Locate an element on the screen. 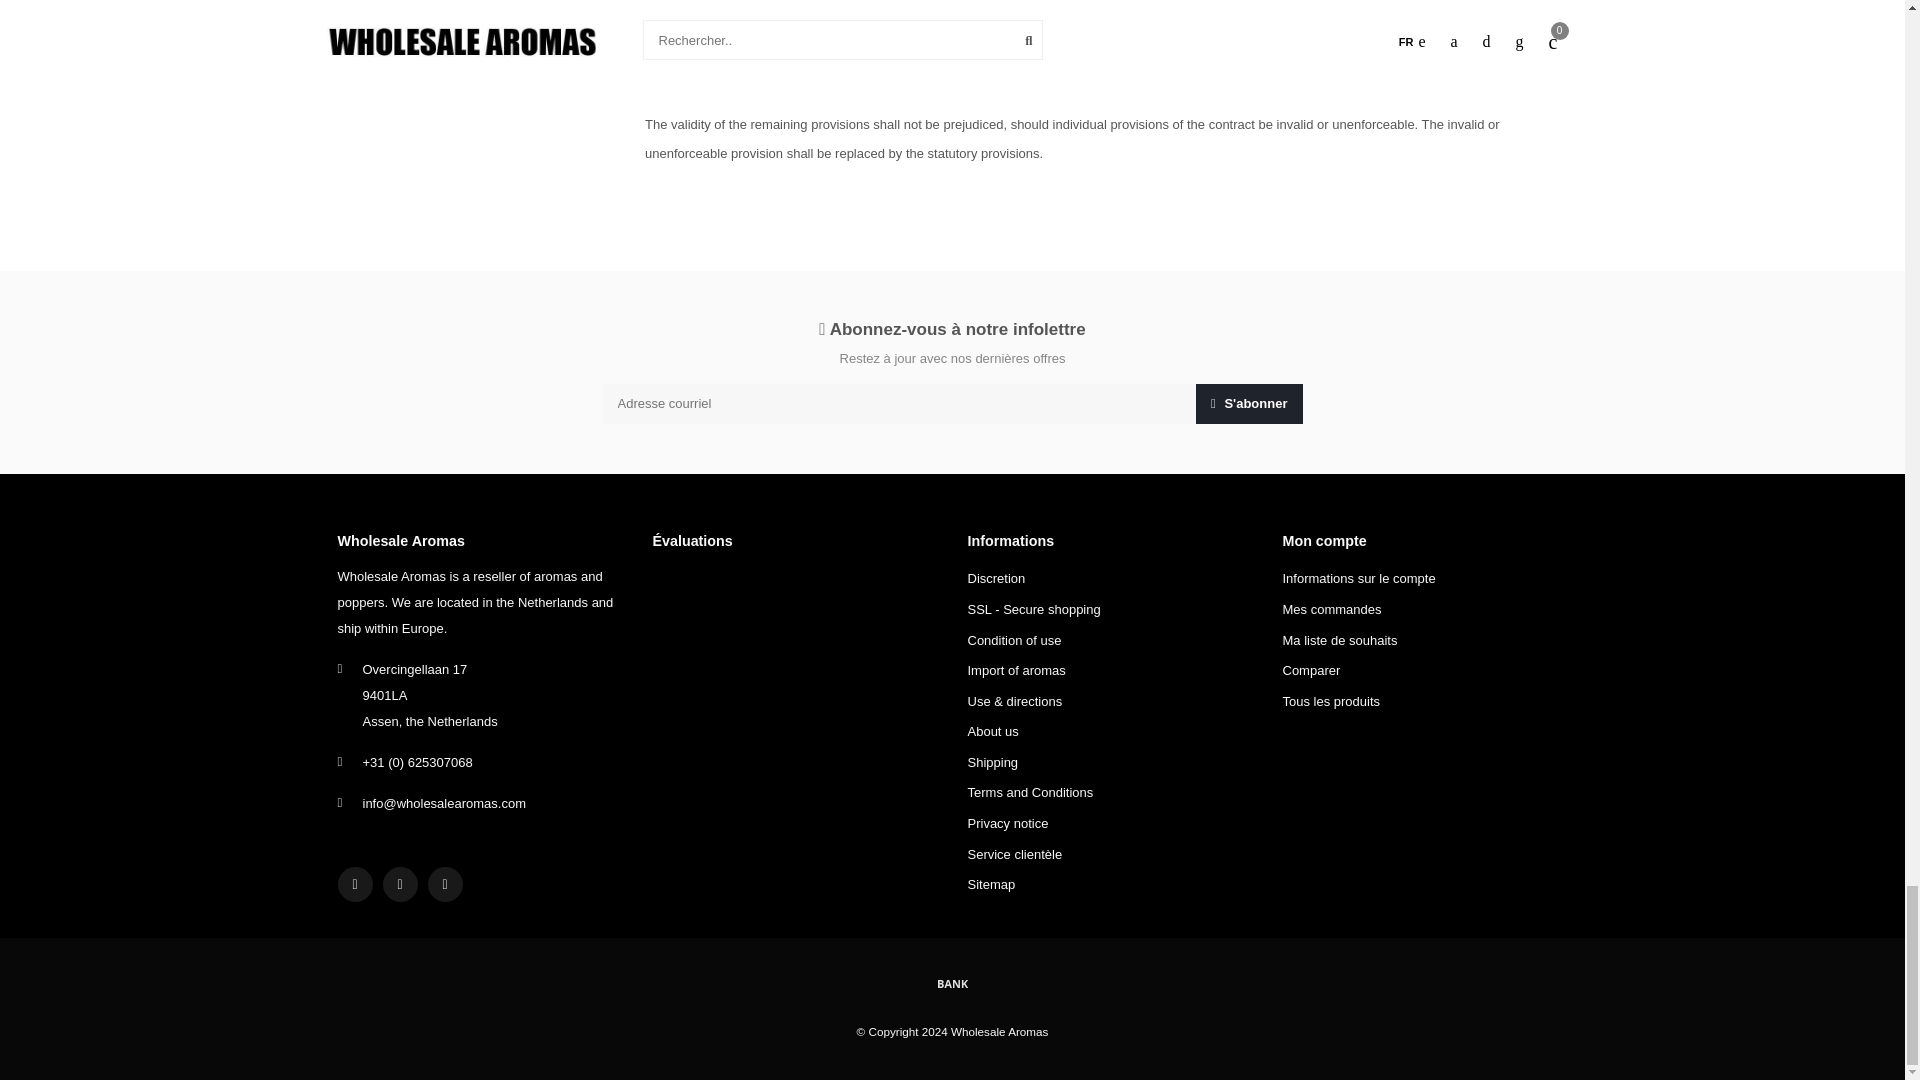  Condition of use is located at coordinates (1014, 641).